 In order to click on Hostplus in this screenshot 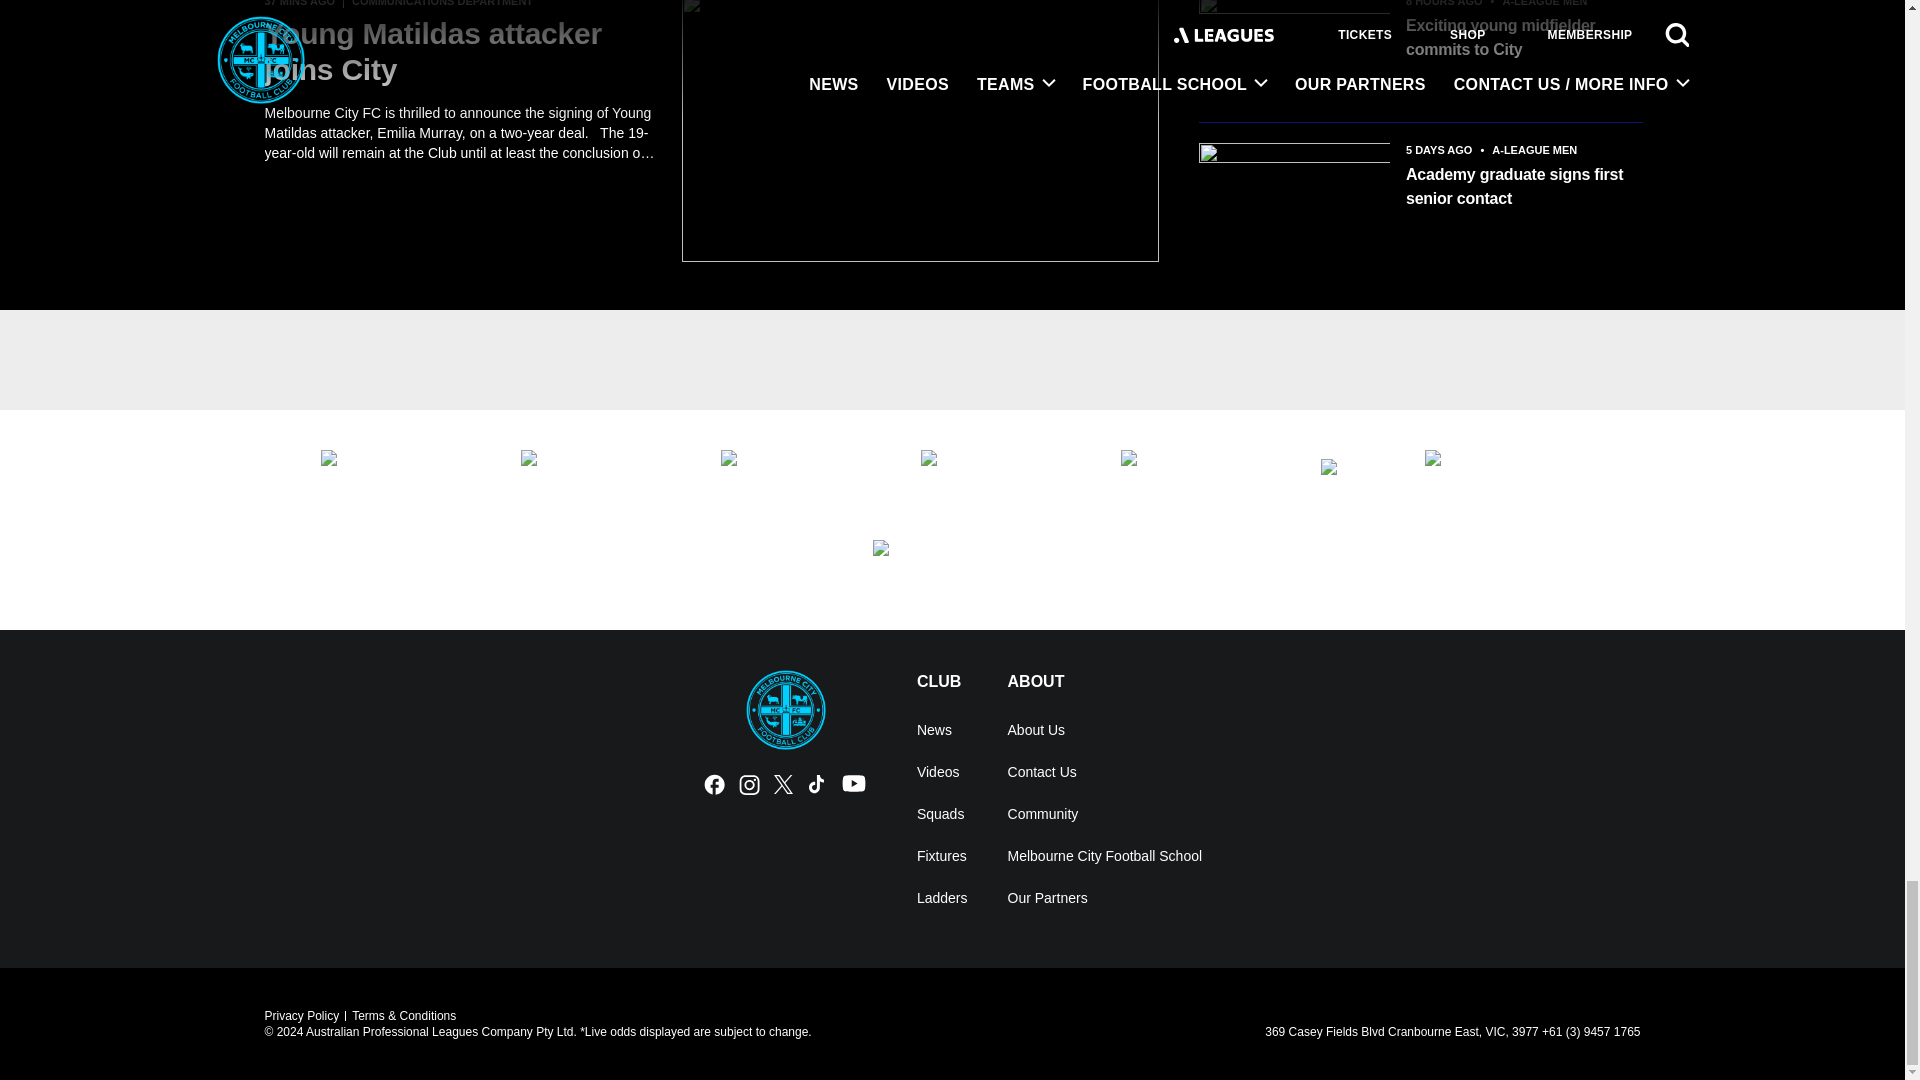, I will do `click(800, 475)`.